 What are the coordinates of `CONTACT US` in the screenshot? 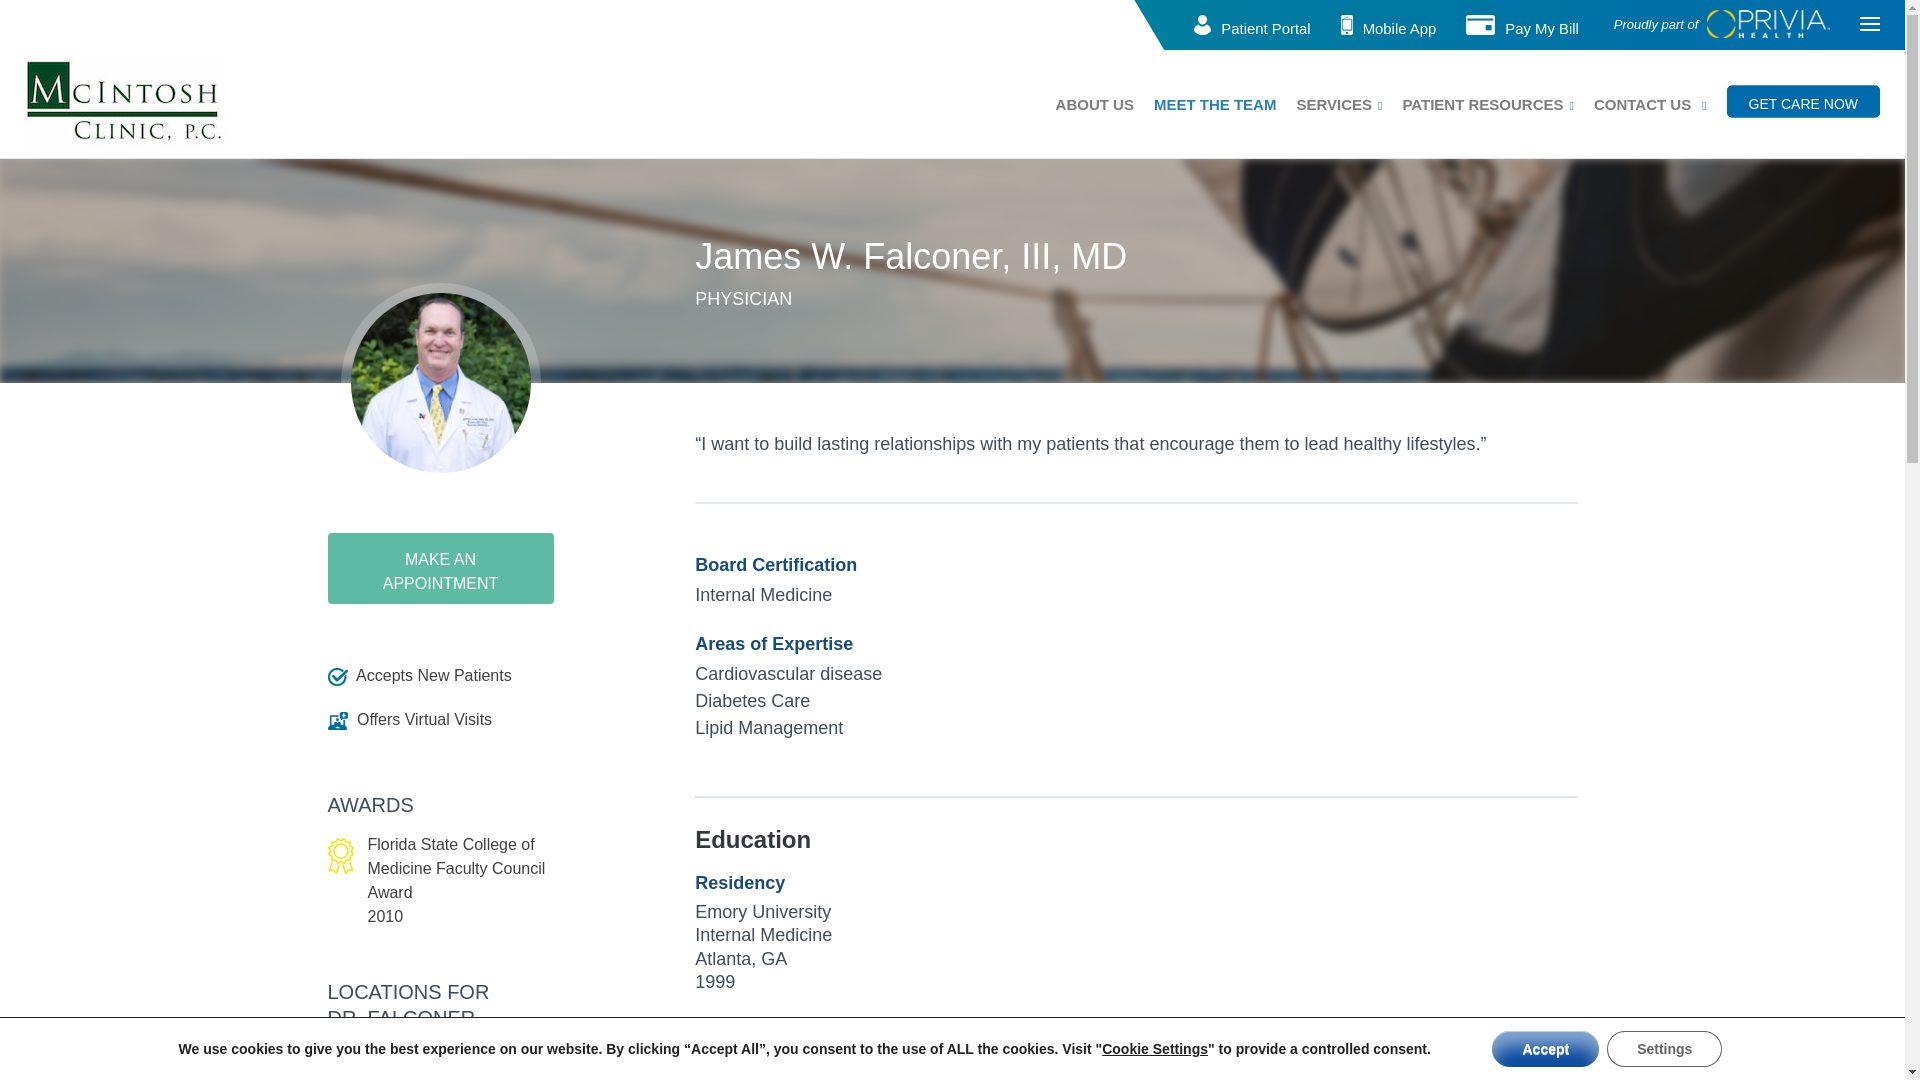 It's located at (1642, 104).